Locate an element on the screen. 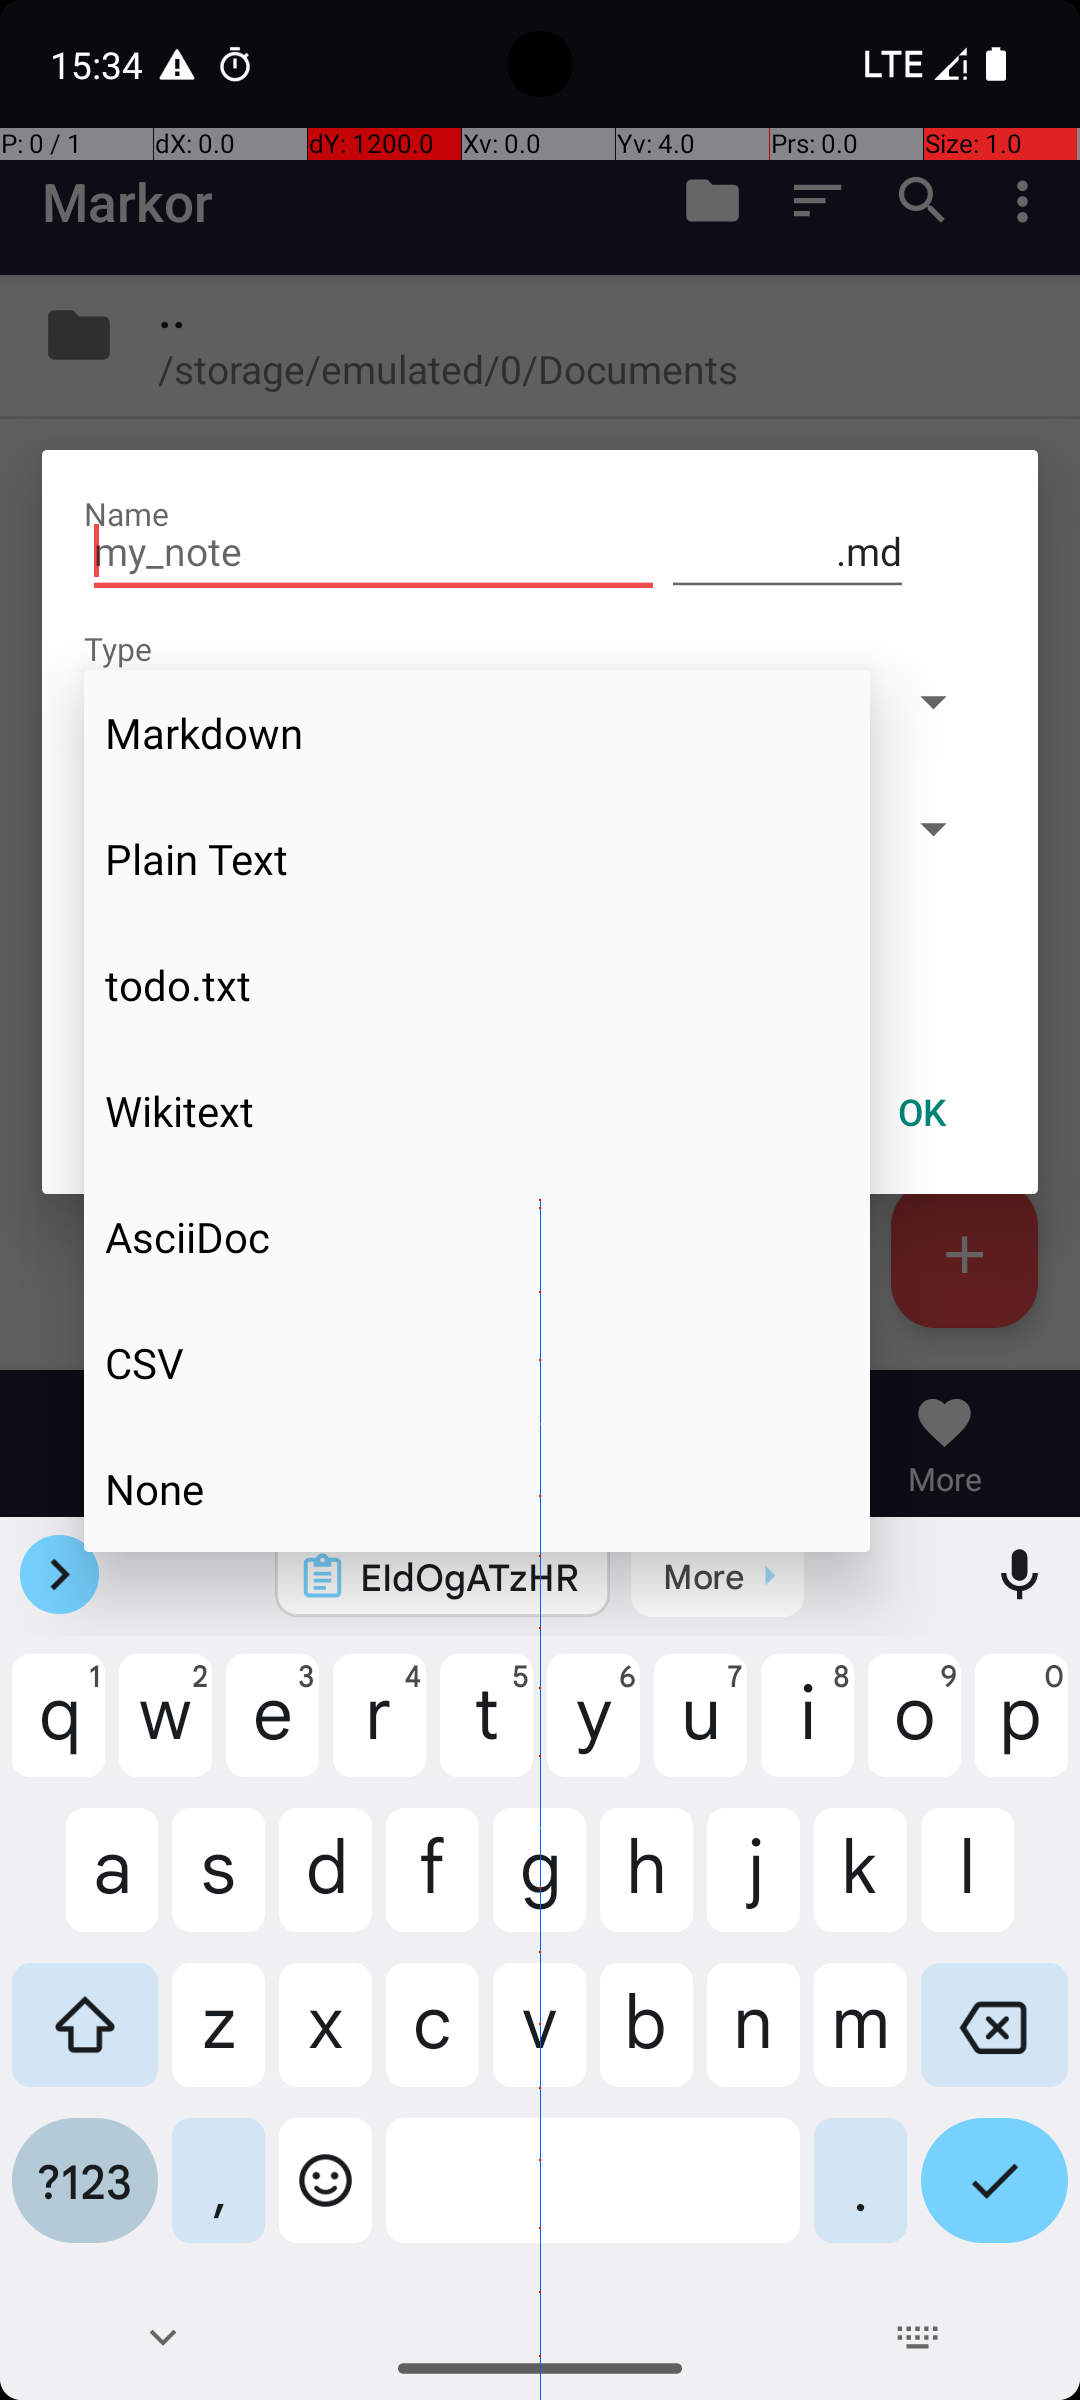 The image size is (1080, 2400). CSV is located at coordinates (477, 1363).